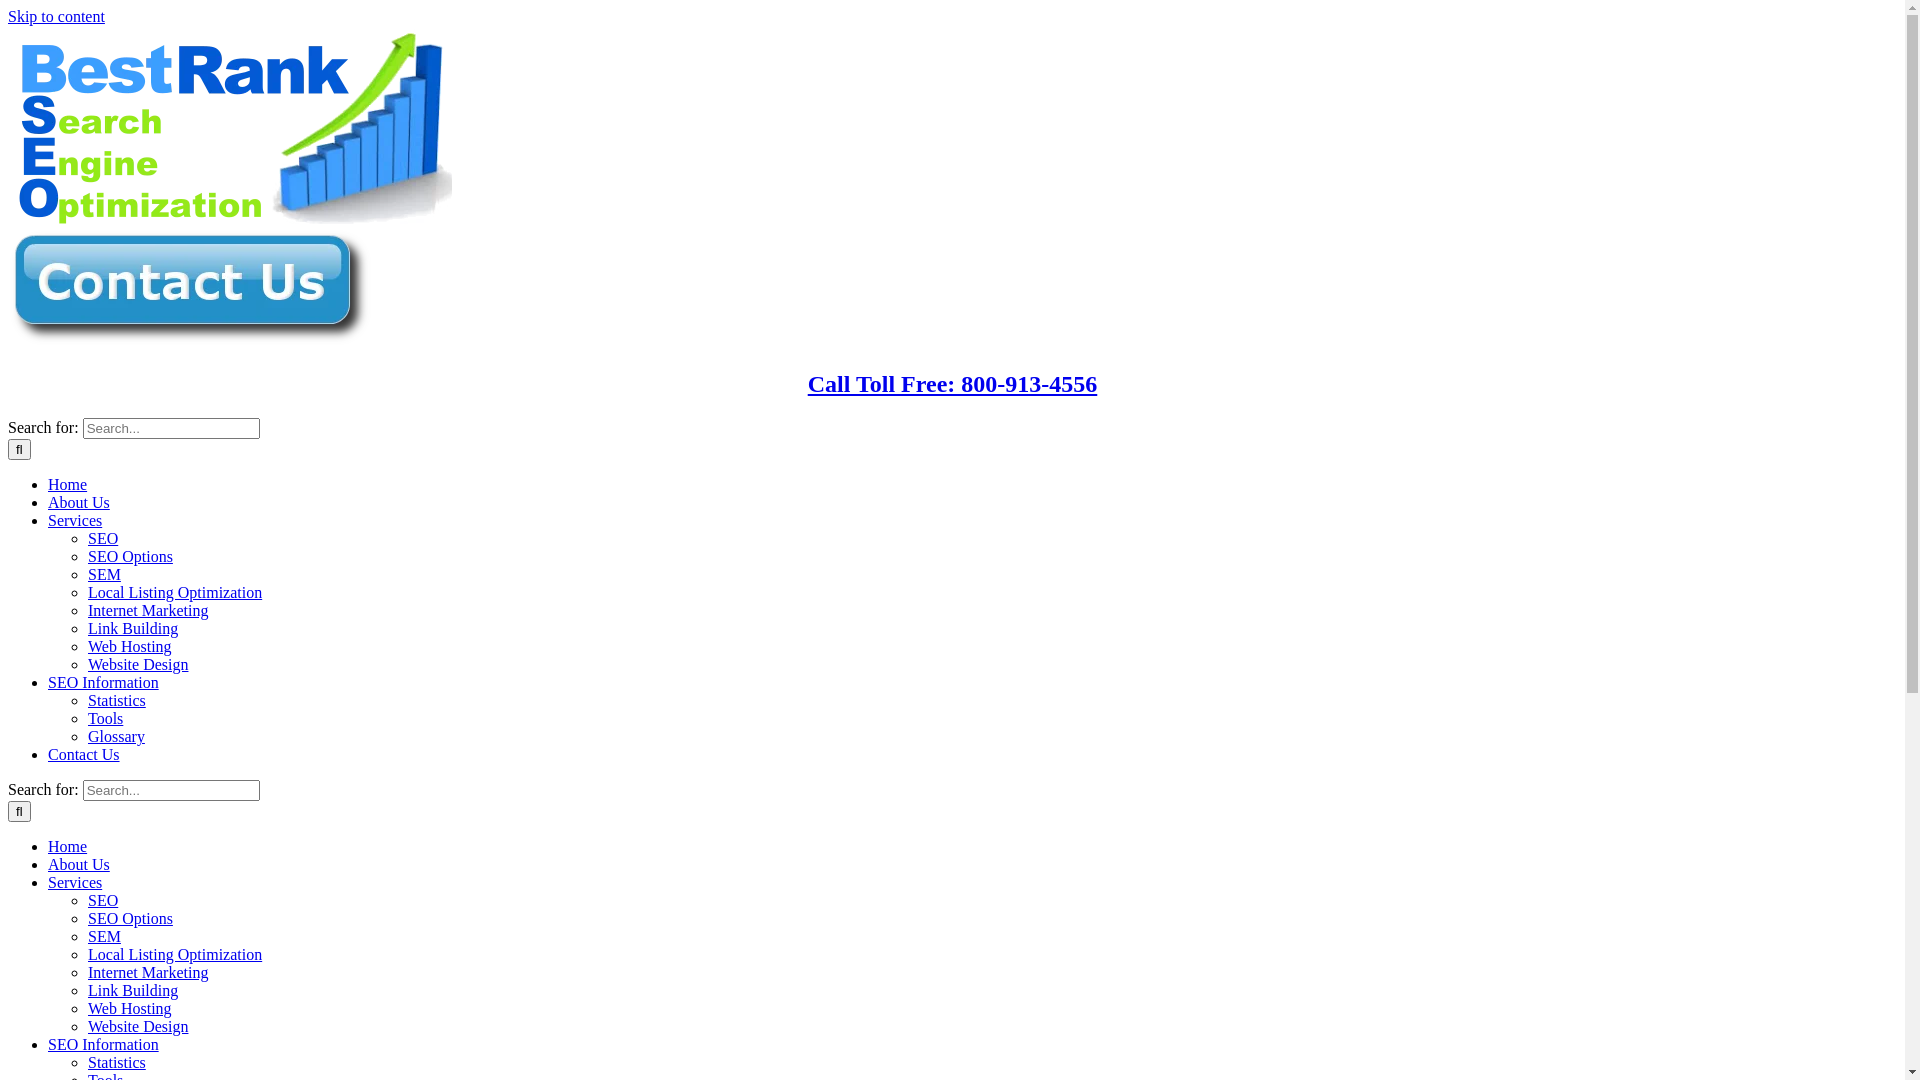 The width and height of the screenshot is (1920, 1080). Describe the element at coordinates (133, 628) in the screenshot. I see `Link Building` at that location.